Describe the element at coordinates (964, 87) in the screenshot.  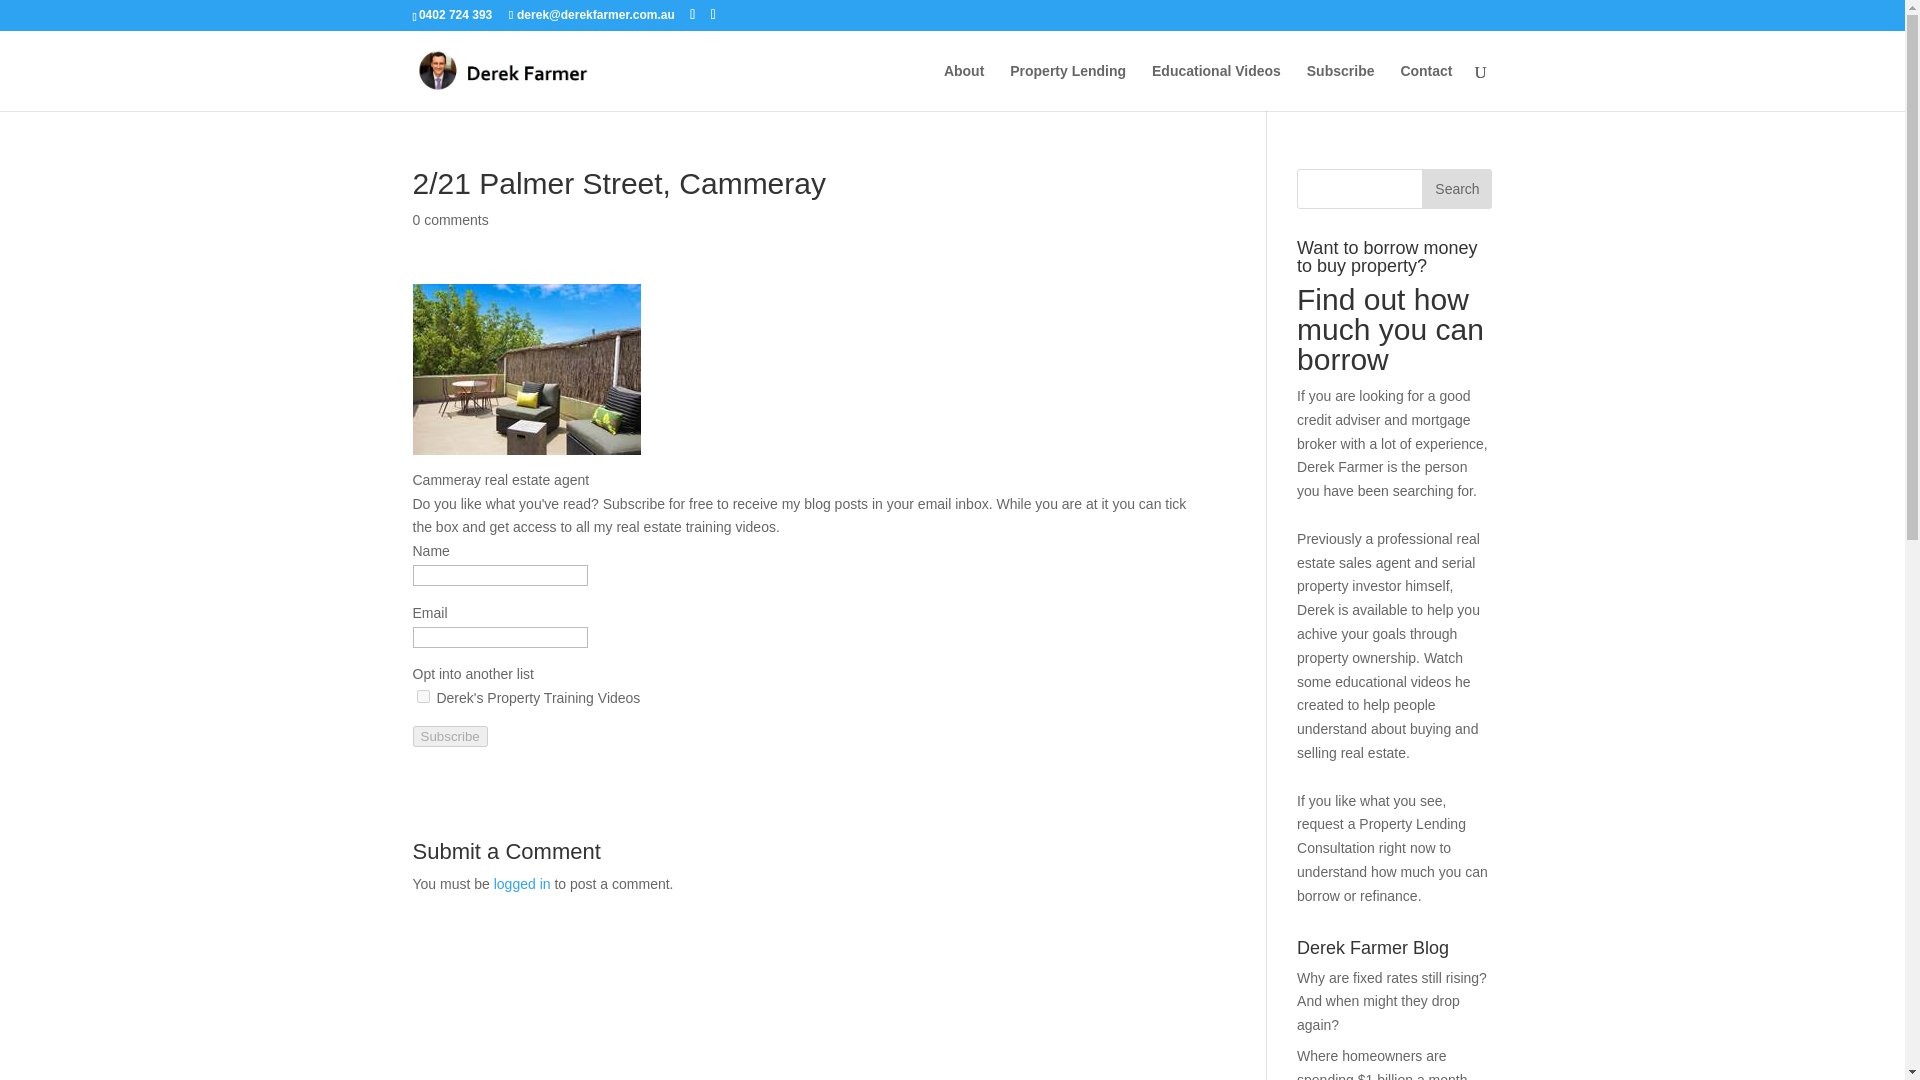
I see `About` at that location.